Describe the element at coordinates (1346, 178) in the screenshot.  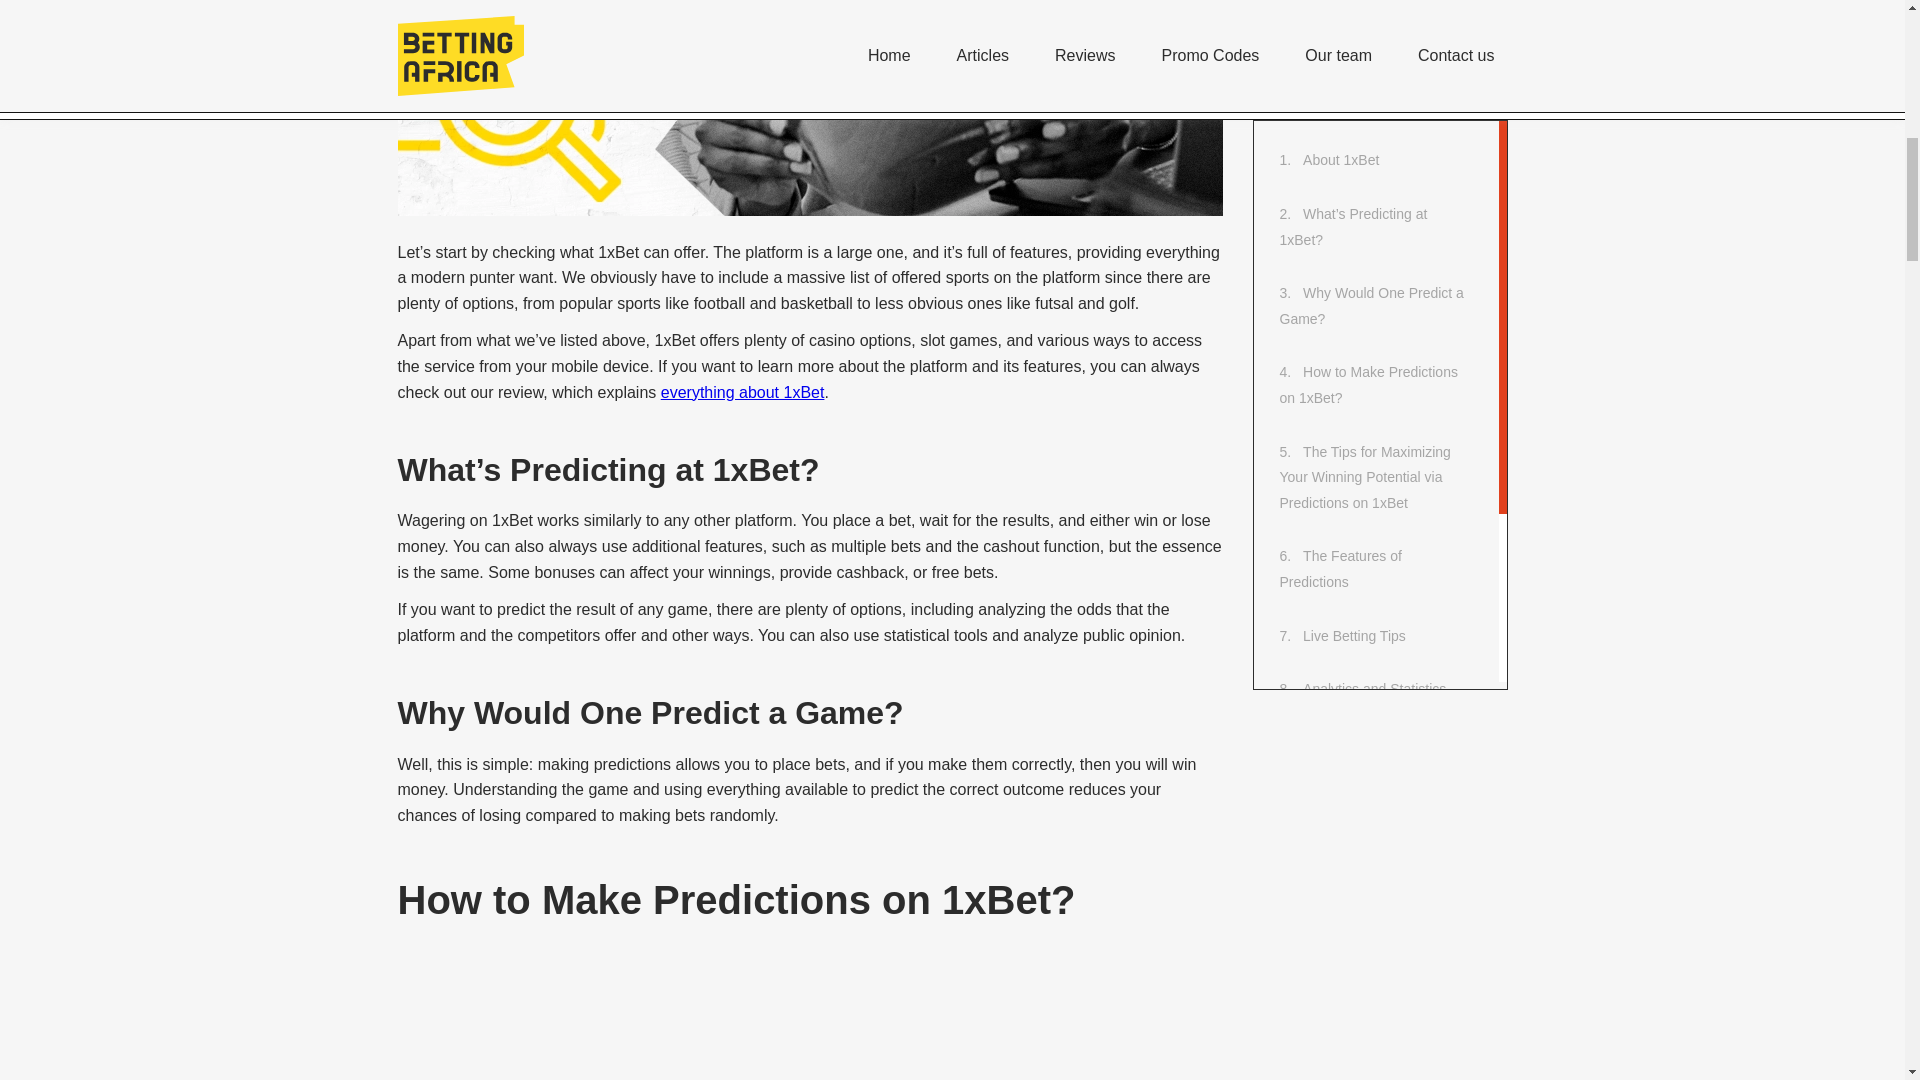
I see `Conclusion` at that location.